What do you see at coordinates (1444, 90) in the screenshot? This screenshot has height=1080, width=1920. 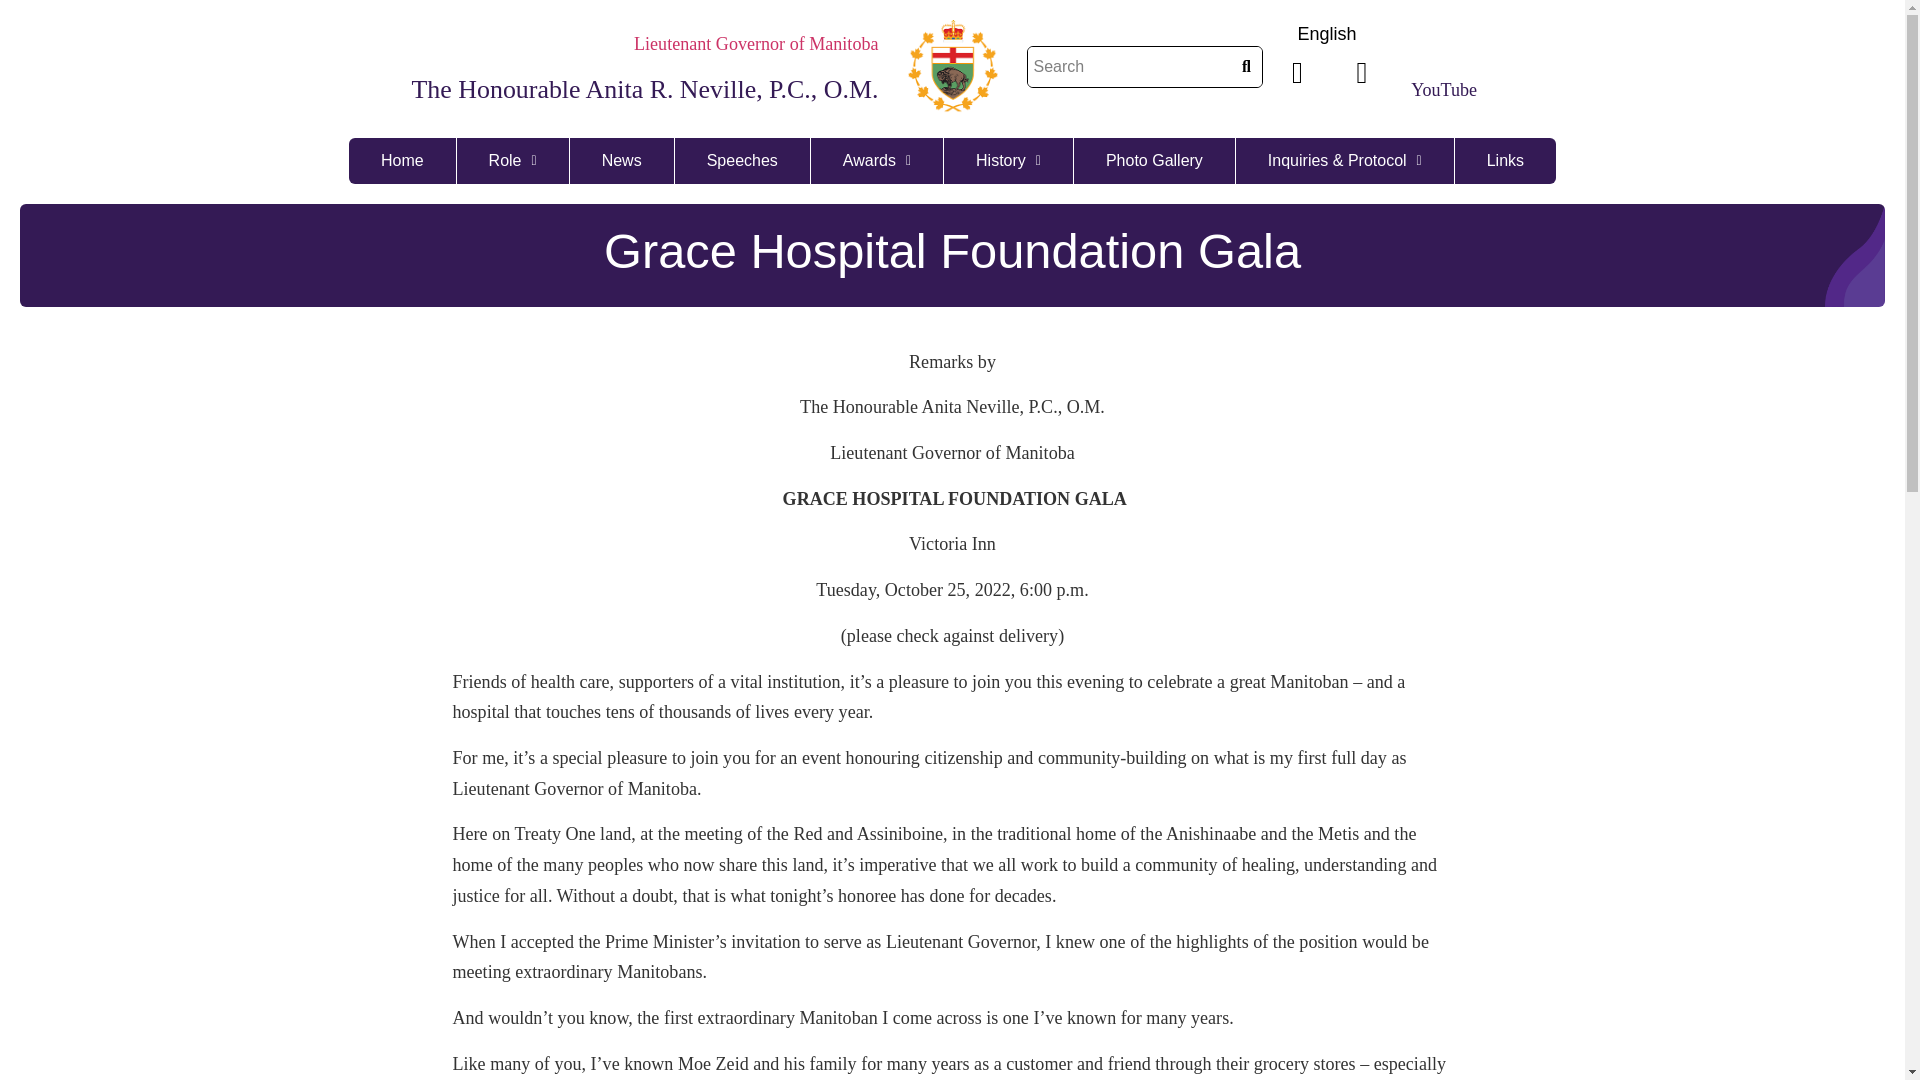 I see `YouTube` at bounding box center [1444, 90].